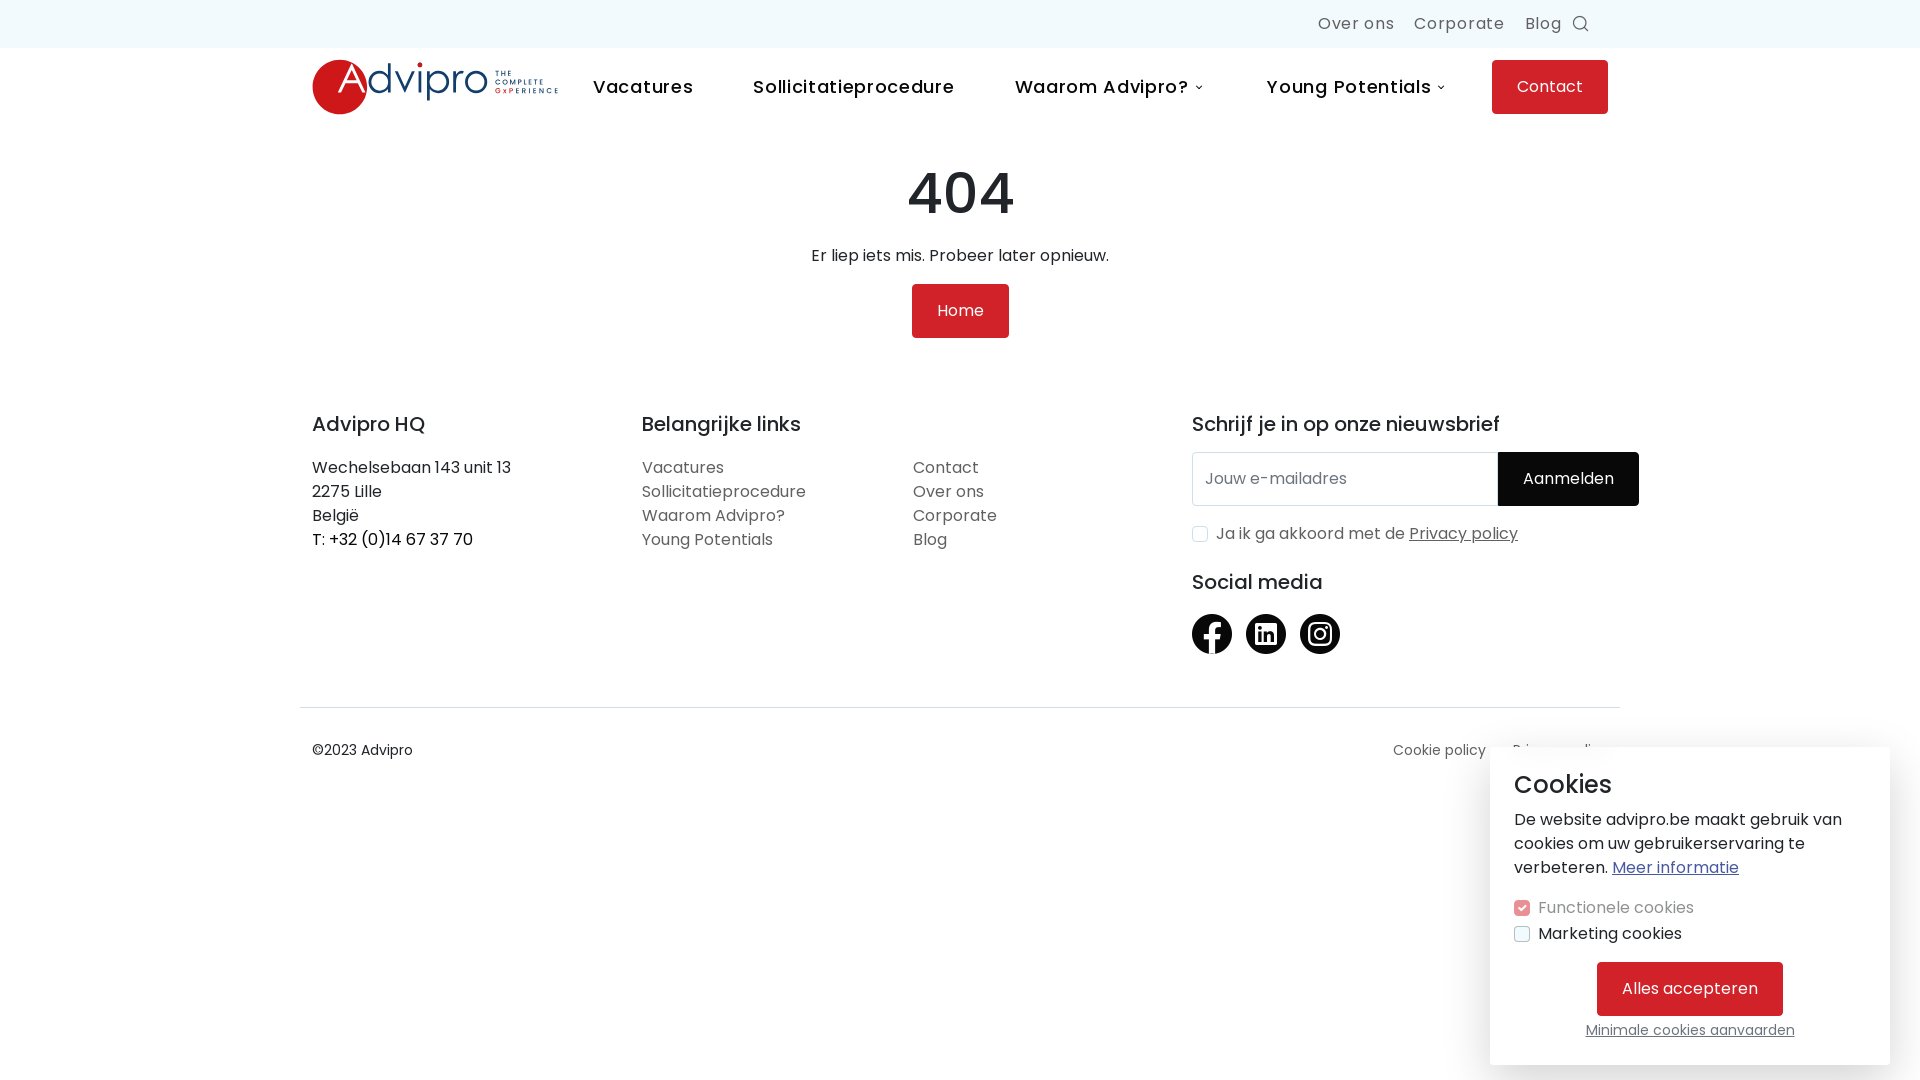 This screenshot has width=1920, height=1080. Describe the element at coordinates (1356, 24) in the screenshot. I see `Over ons` at that location.